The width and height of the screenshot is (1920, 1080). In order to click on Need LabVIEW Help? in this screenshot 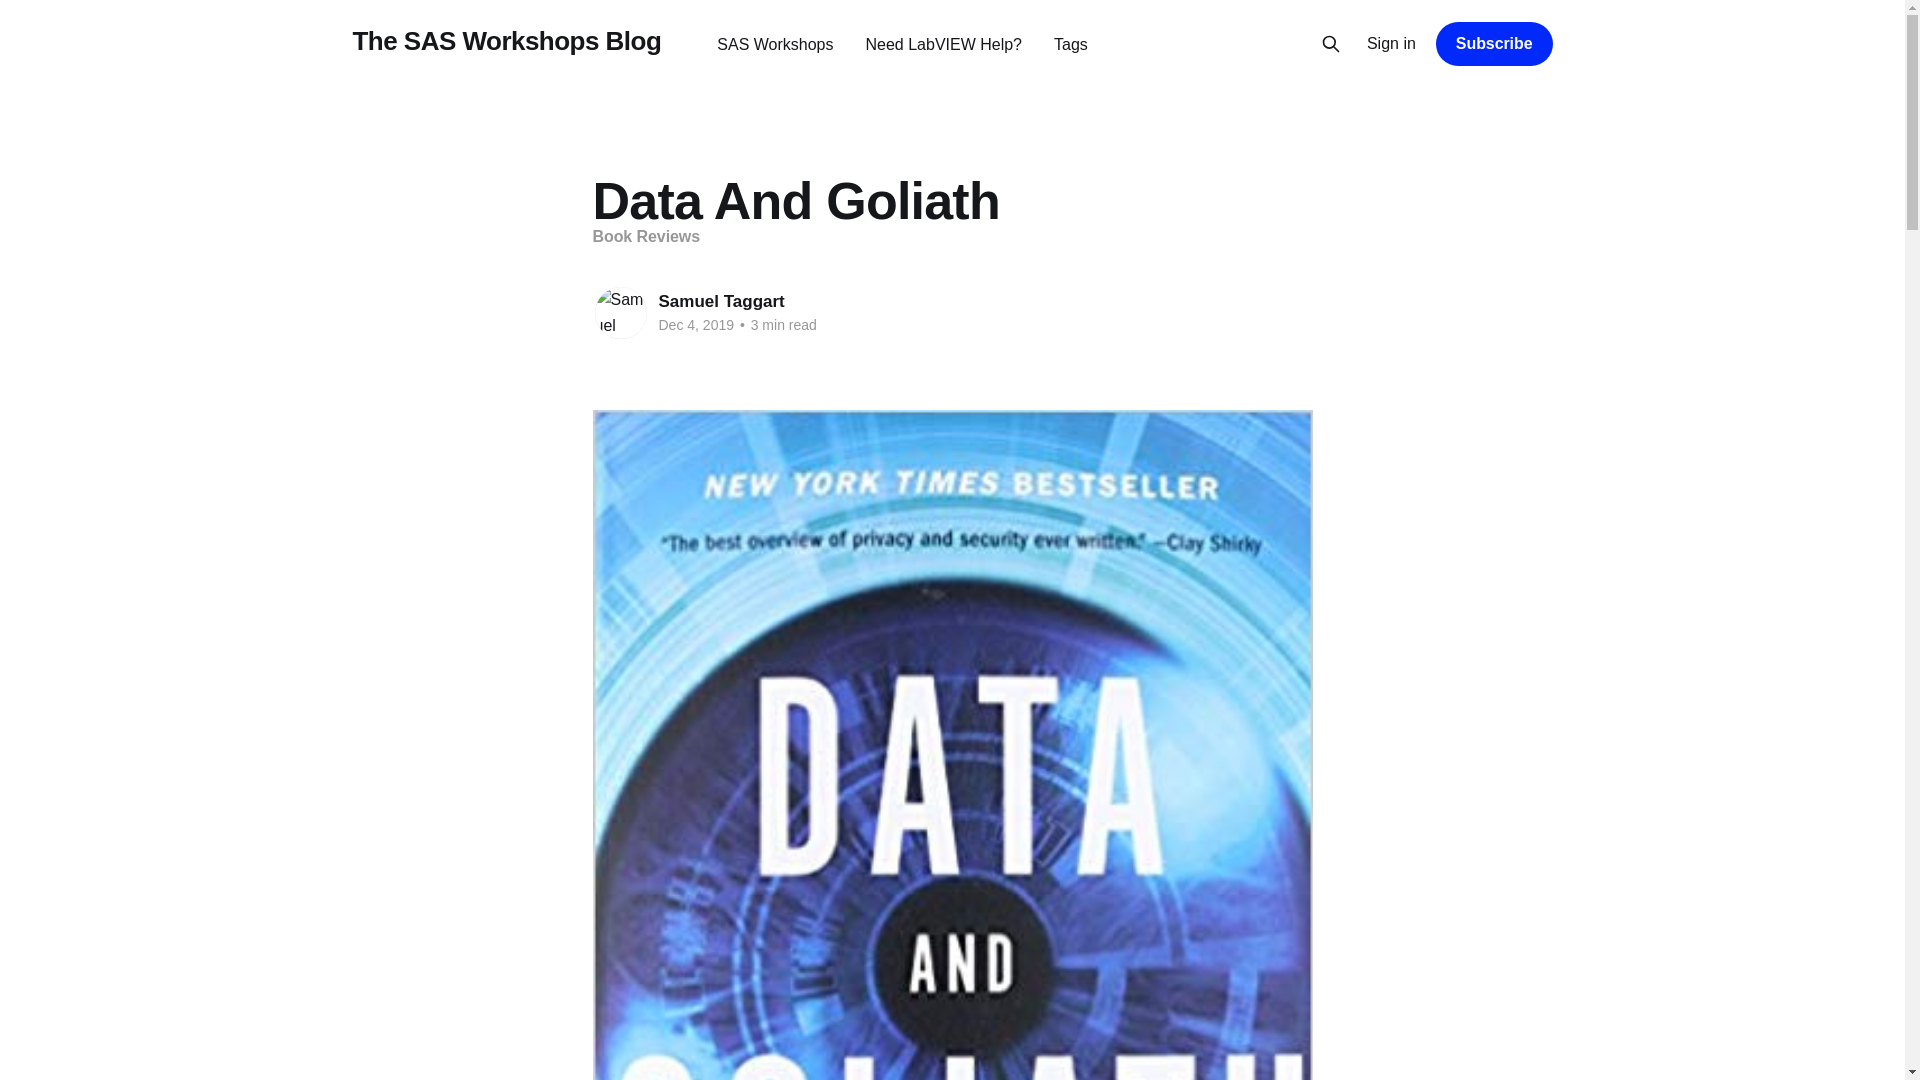, I will do `click(943, 44)`.